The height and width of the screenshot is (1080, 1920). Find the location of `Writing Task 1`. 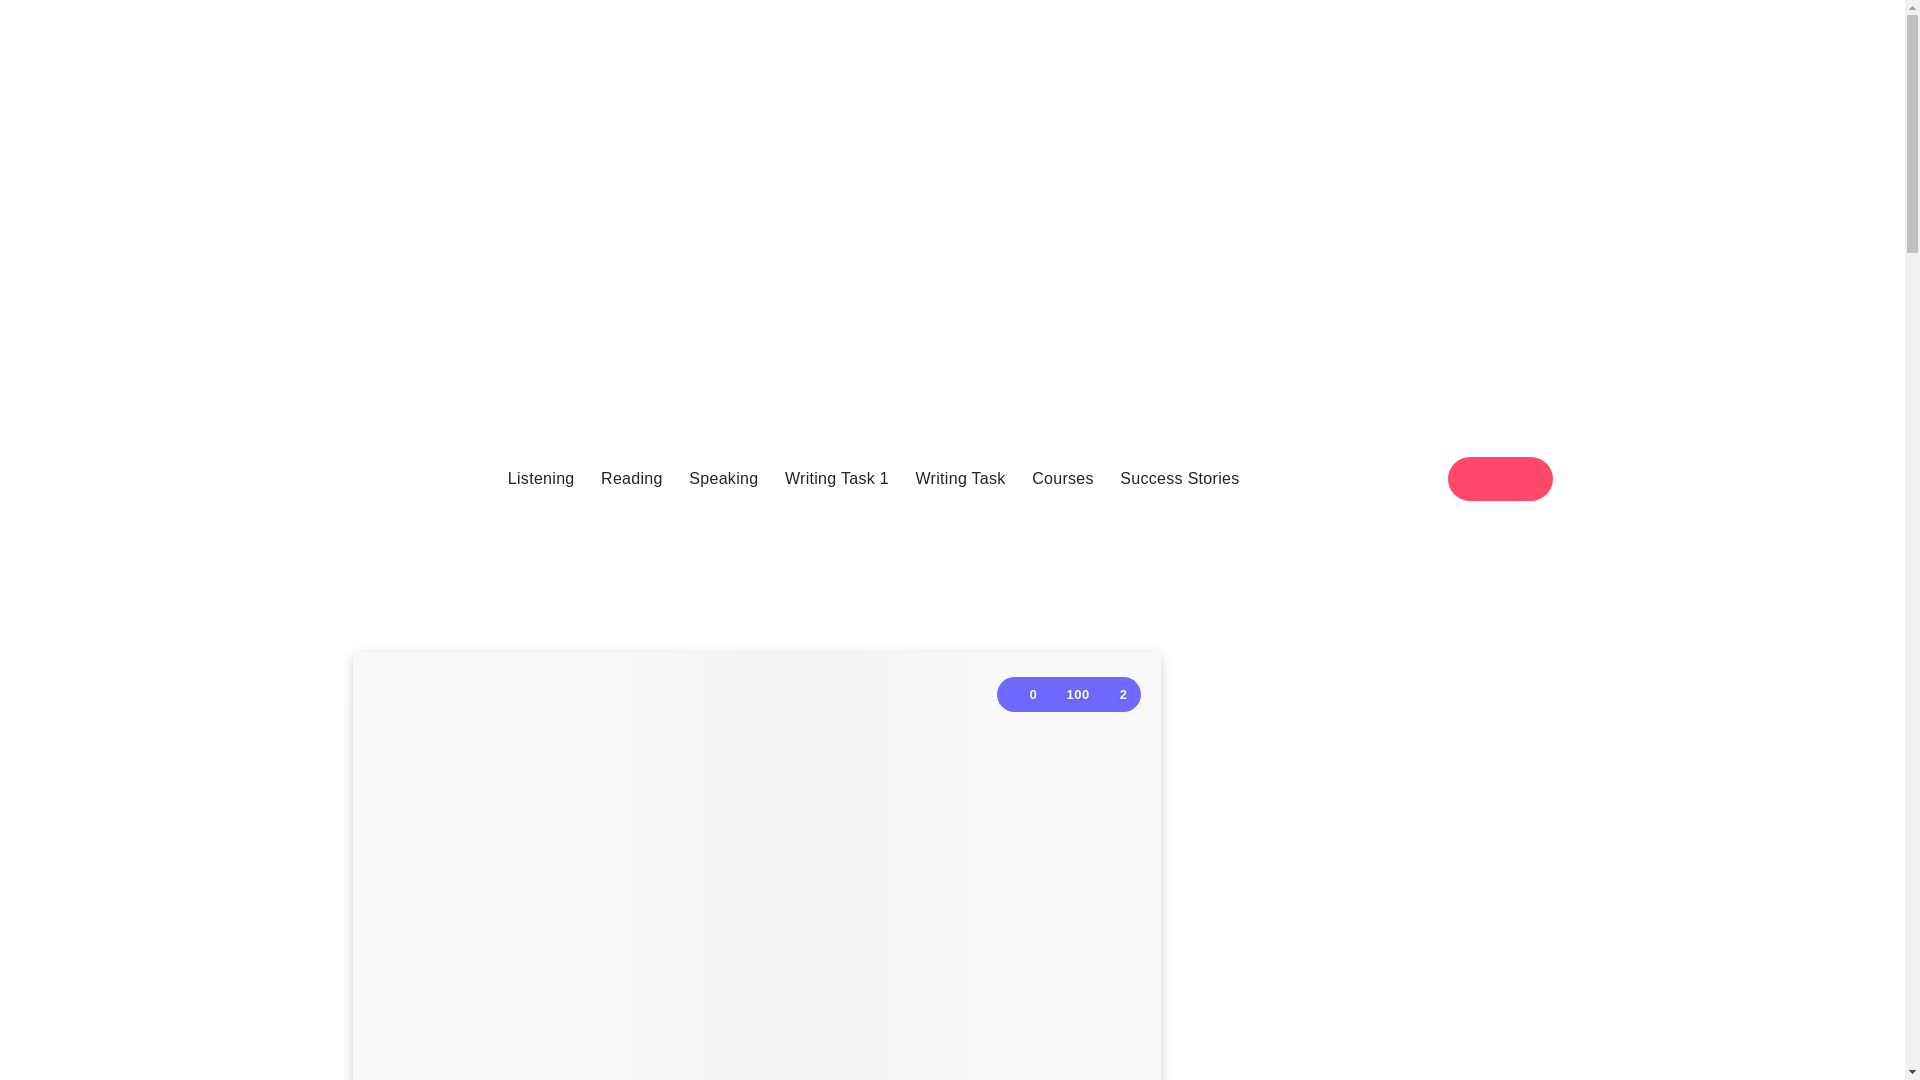

Writing Task 1 is located at coordinates (836, 478).